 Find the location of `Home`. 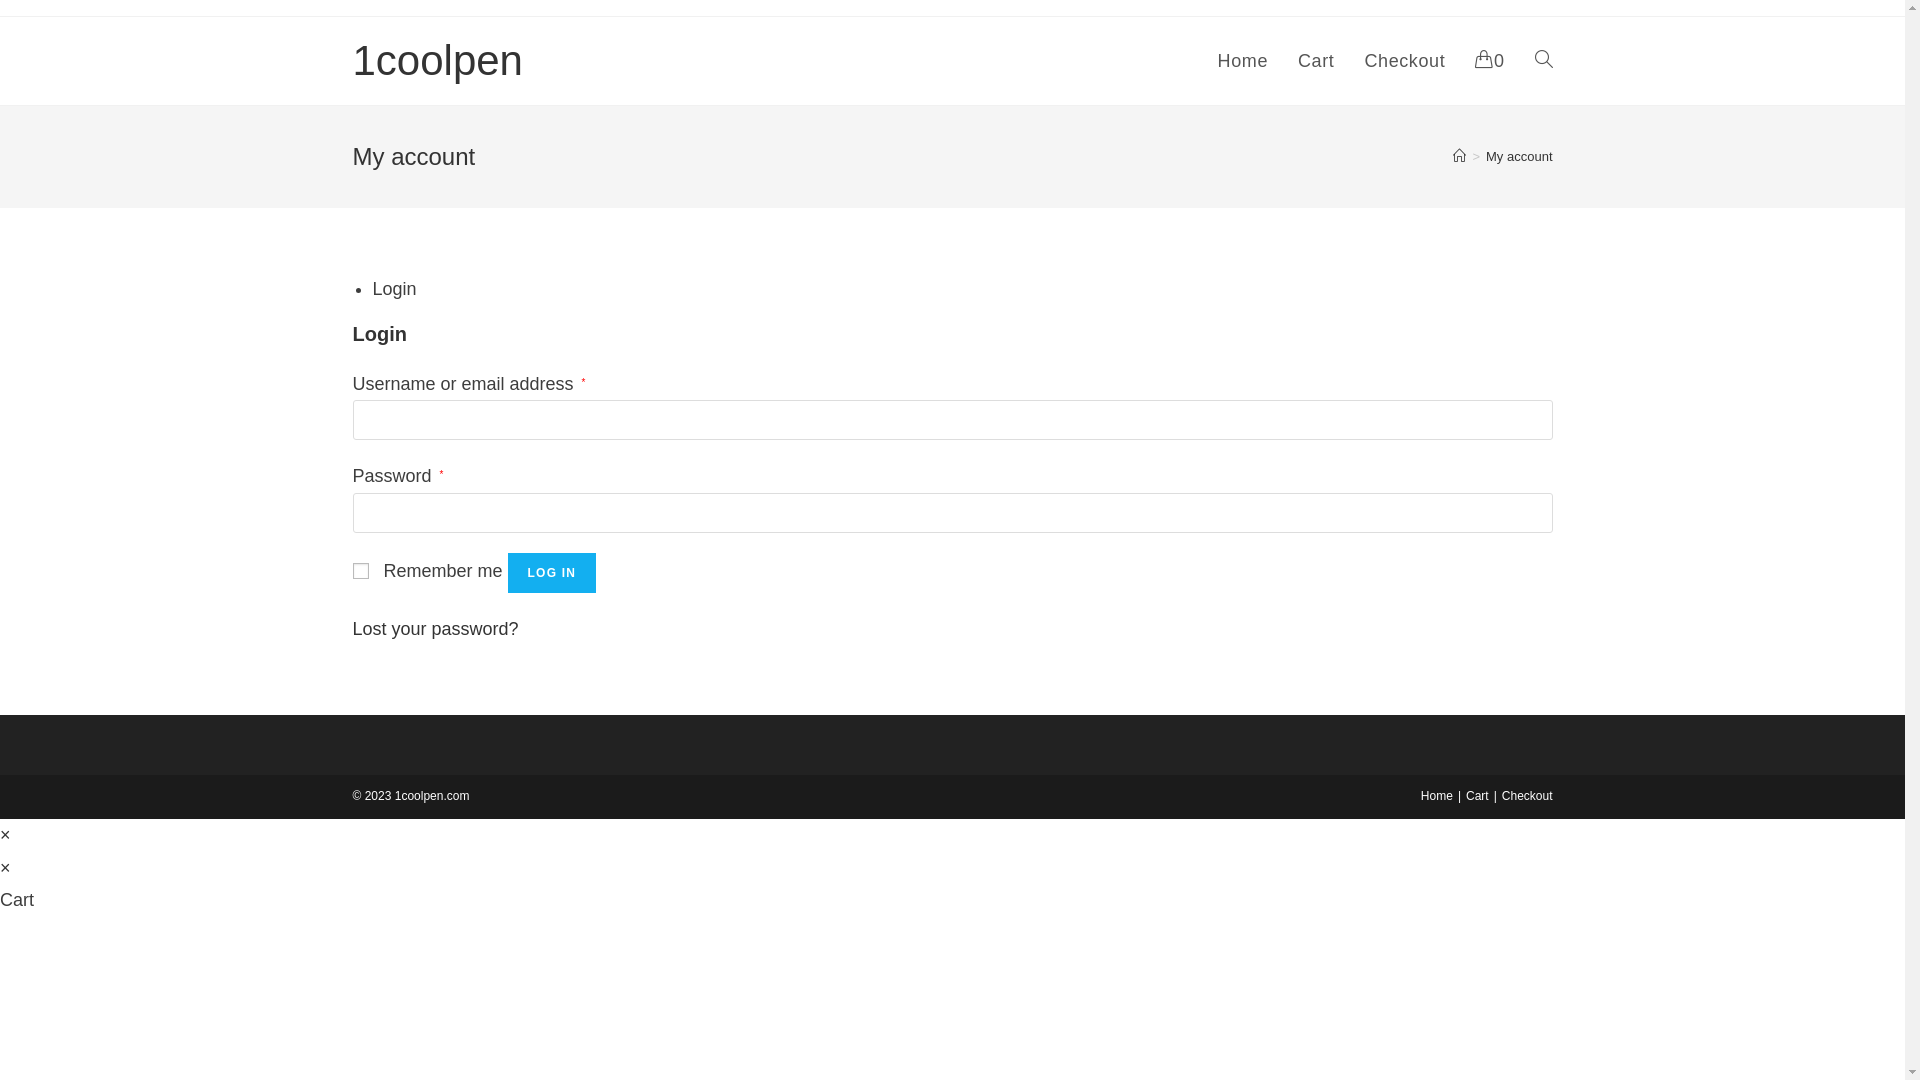

Home is located at coordinates (1437, 796).